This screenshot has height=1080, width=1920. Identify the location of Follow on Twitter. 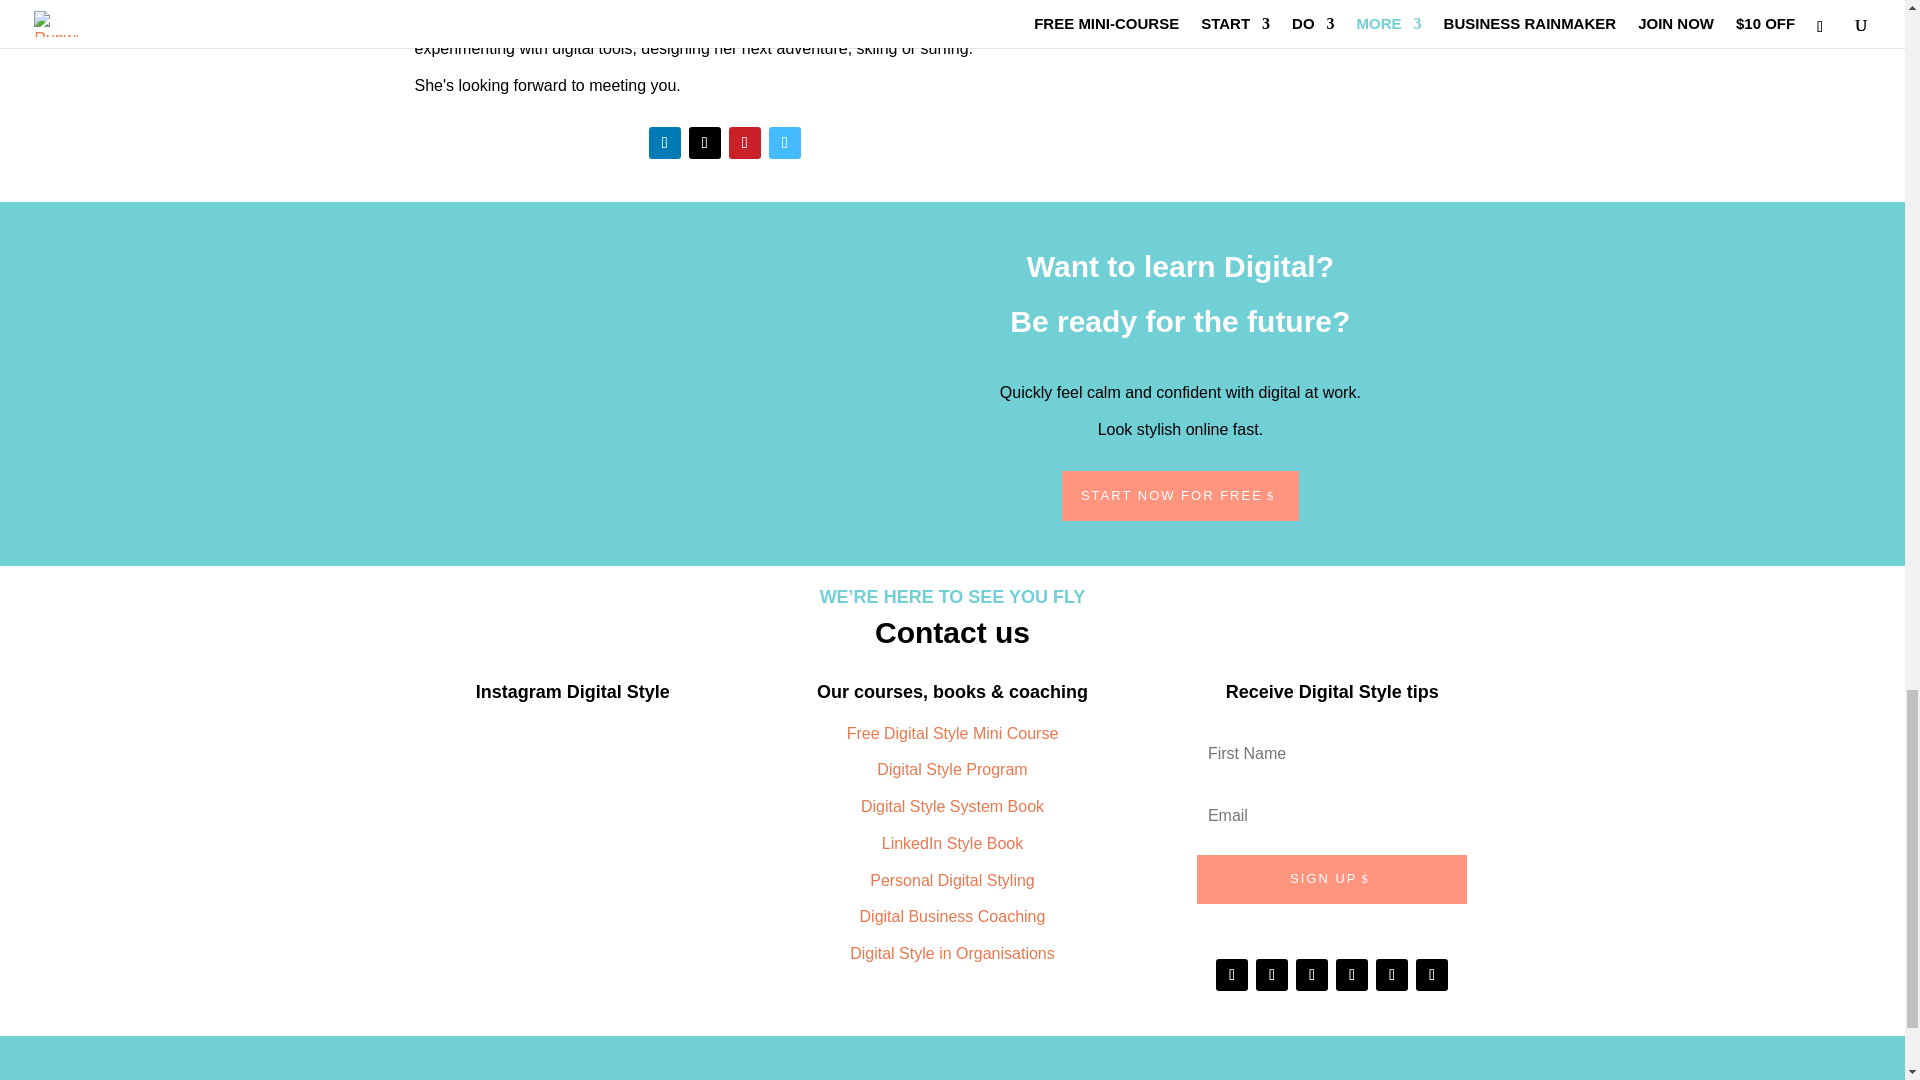
(705, 142).